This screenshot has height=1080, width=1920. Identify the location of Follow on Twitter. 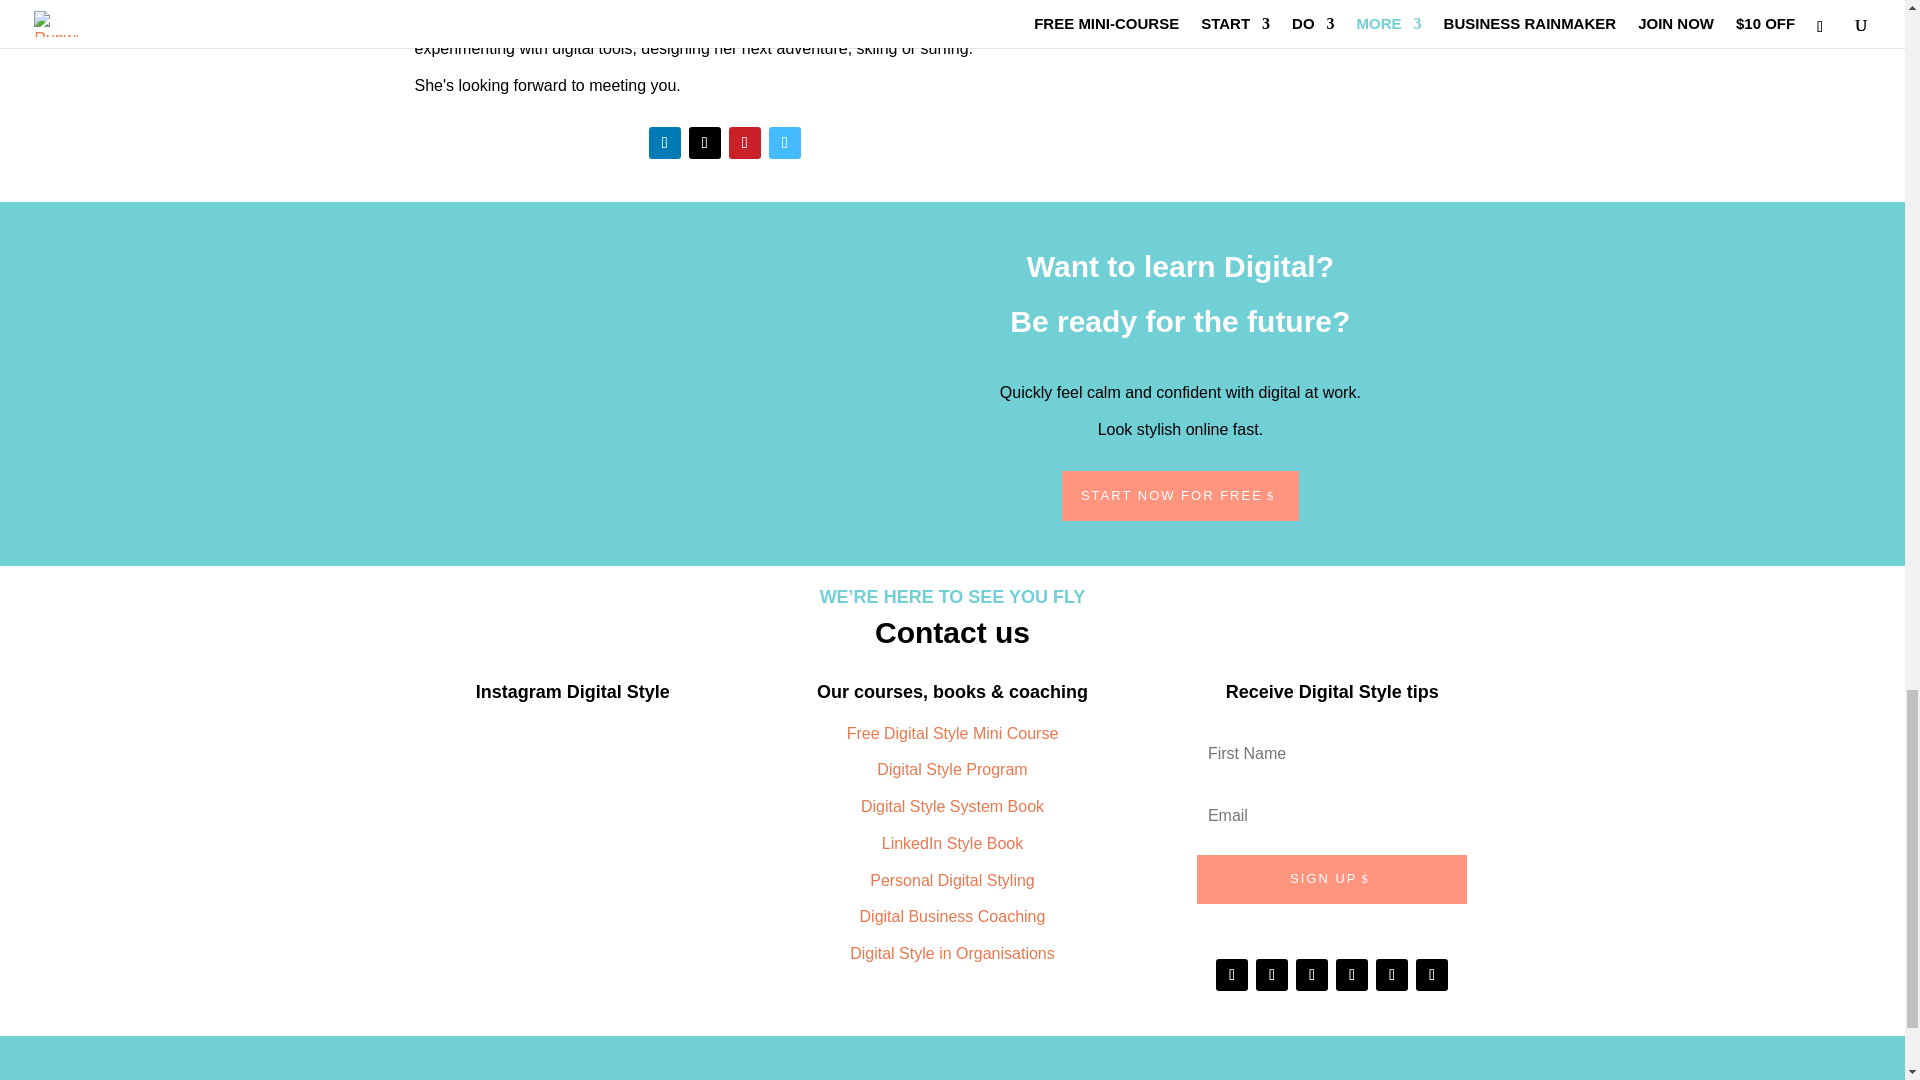
(705, 142).